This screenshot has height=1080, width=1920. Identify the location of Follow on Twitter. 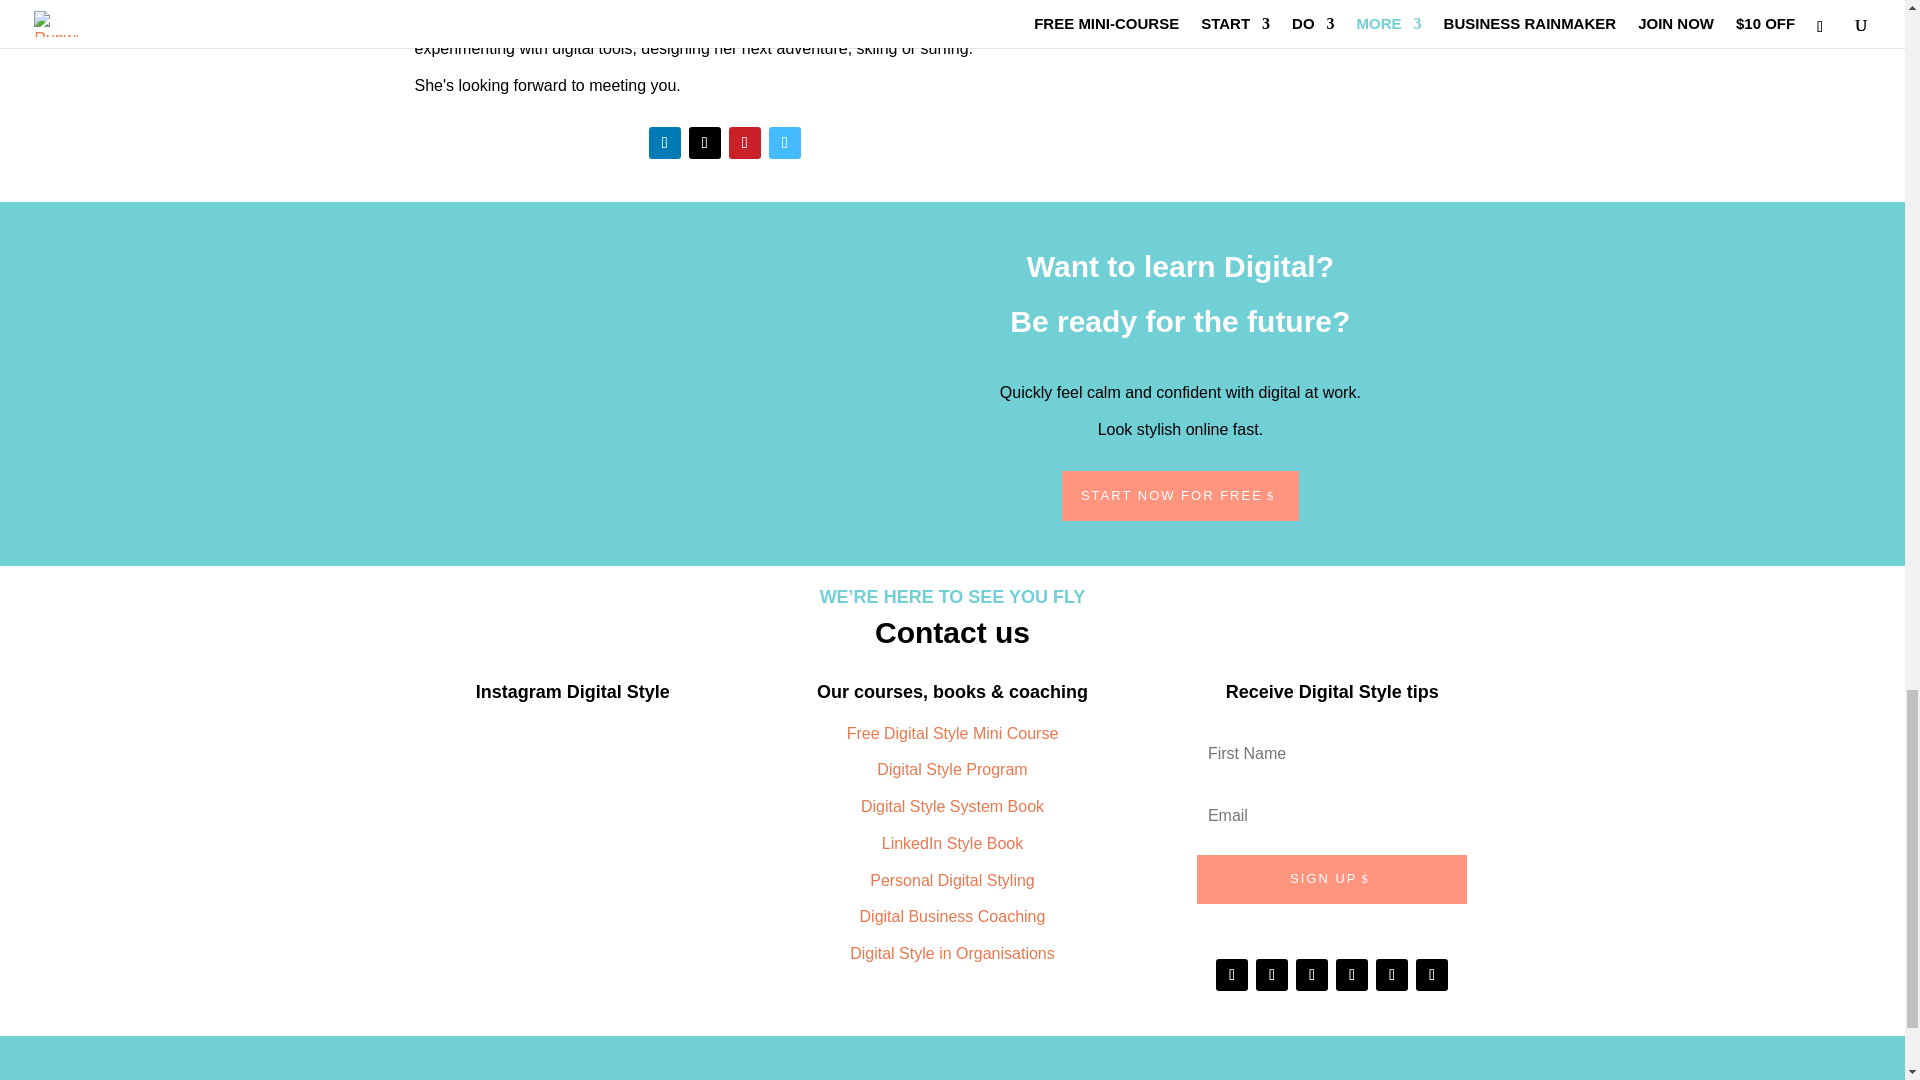
(705, 142).